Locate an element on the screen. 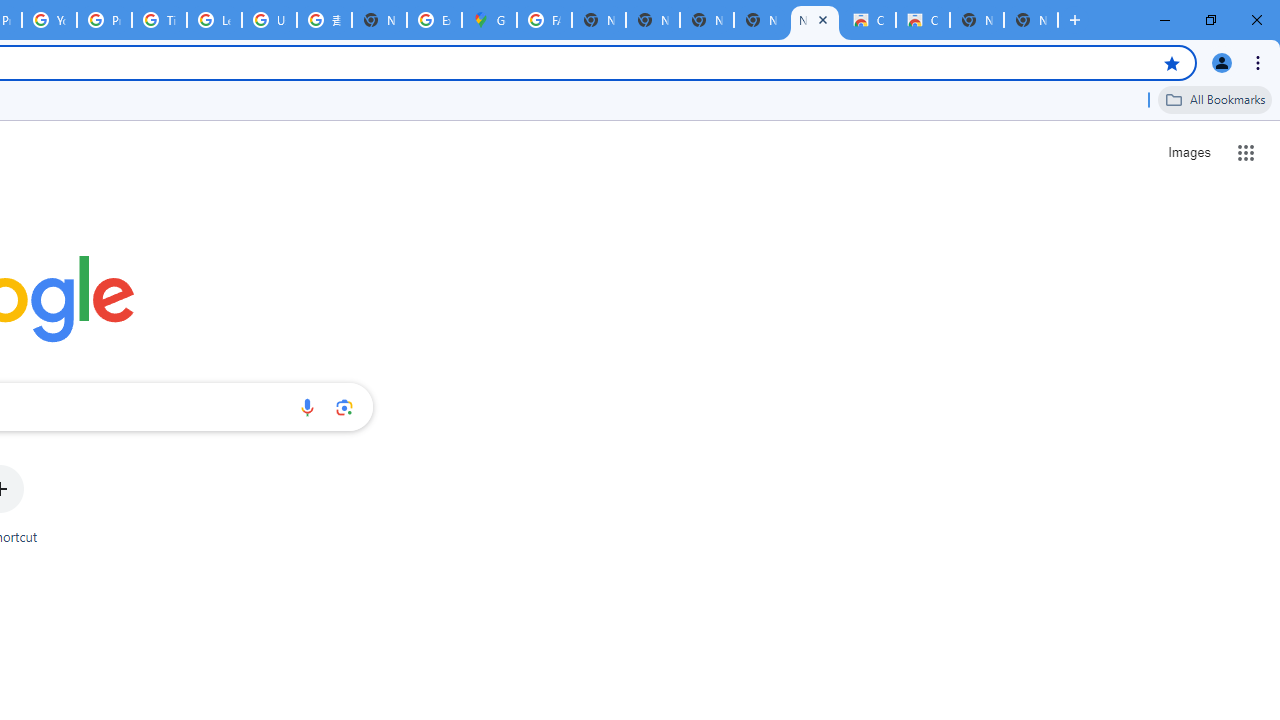 Image resolution: width=1280 pixels, height=720 pixels. Explore new street-level details - Google Maps Help is located at coordinates (434, 20).